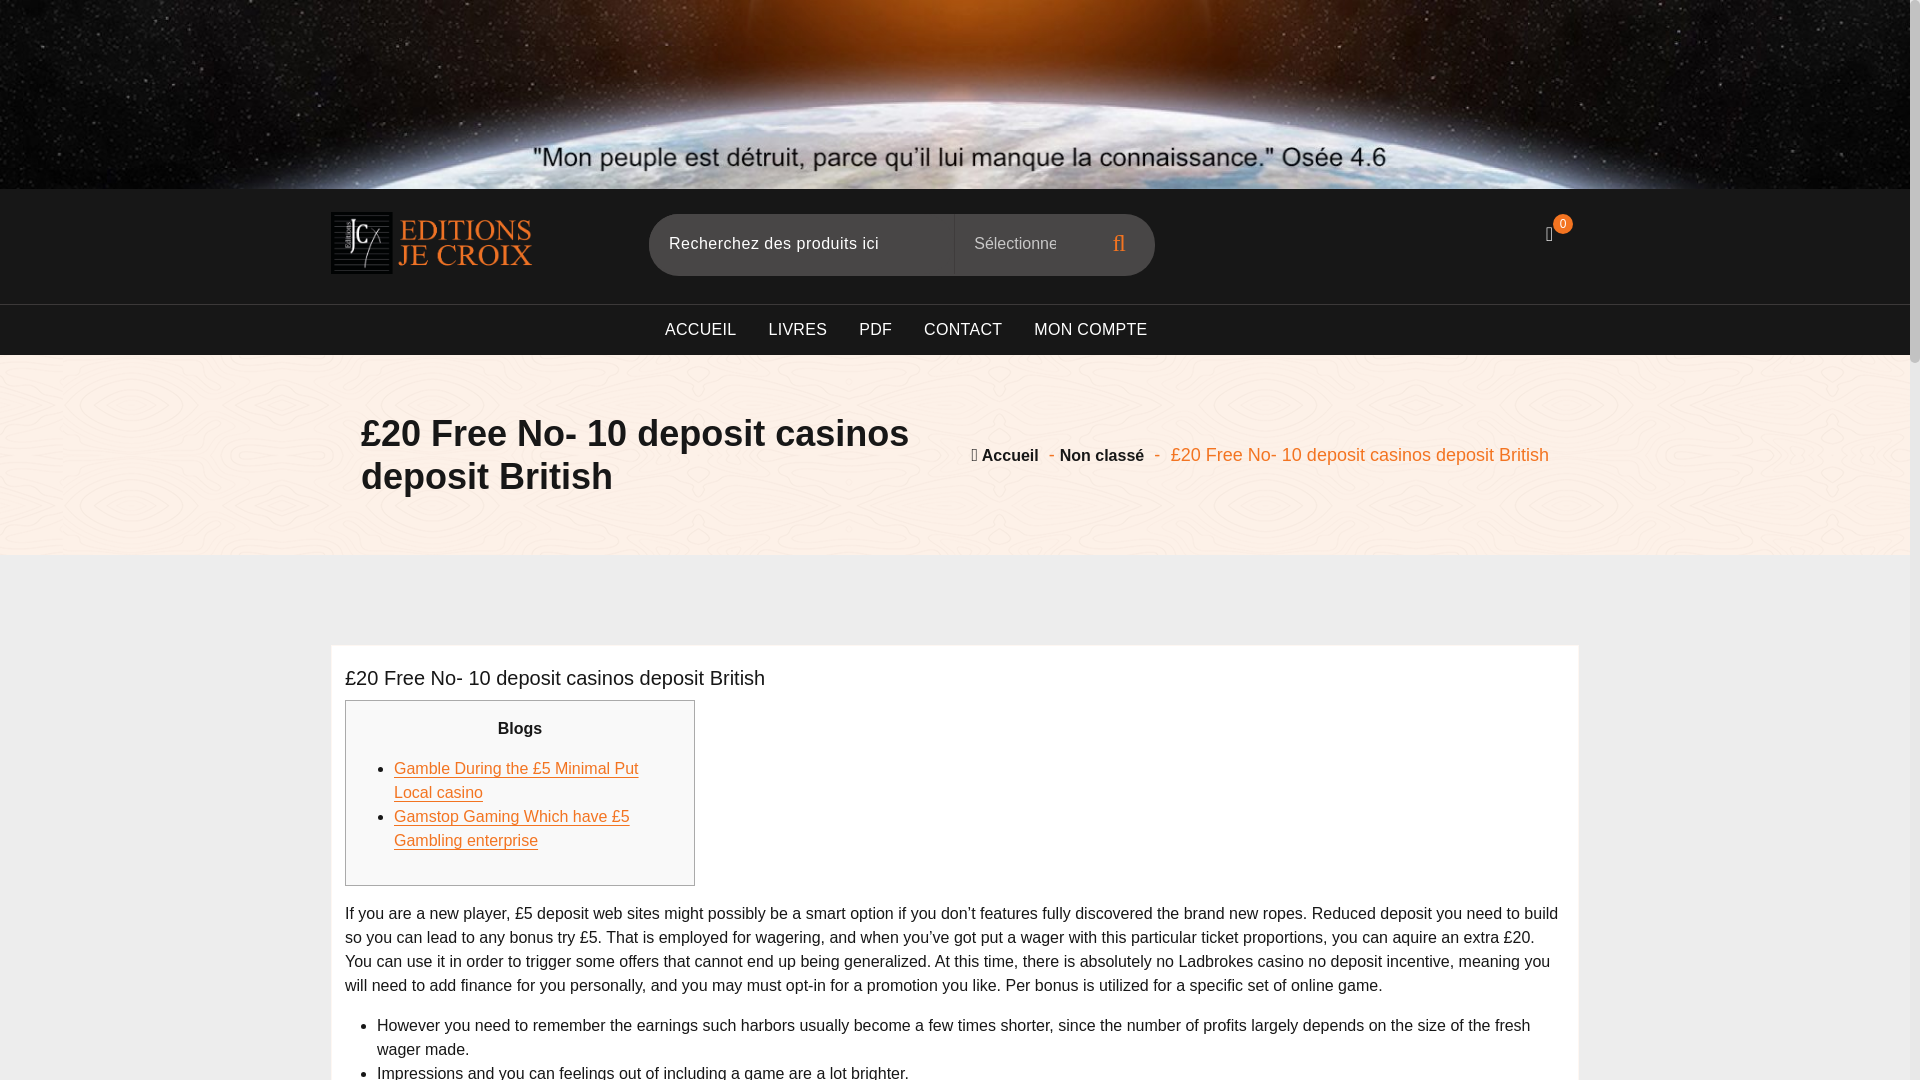  What do you see at coordinates (1550, 234) in the screenshot?
I see `0` at bounding box center [1550, 234].